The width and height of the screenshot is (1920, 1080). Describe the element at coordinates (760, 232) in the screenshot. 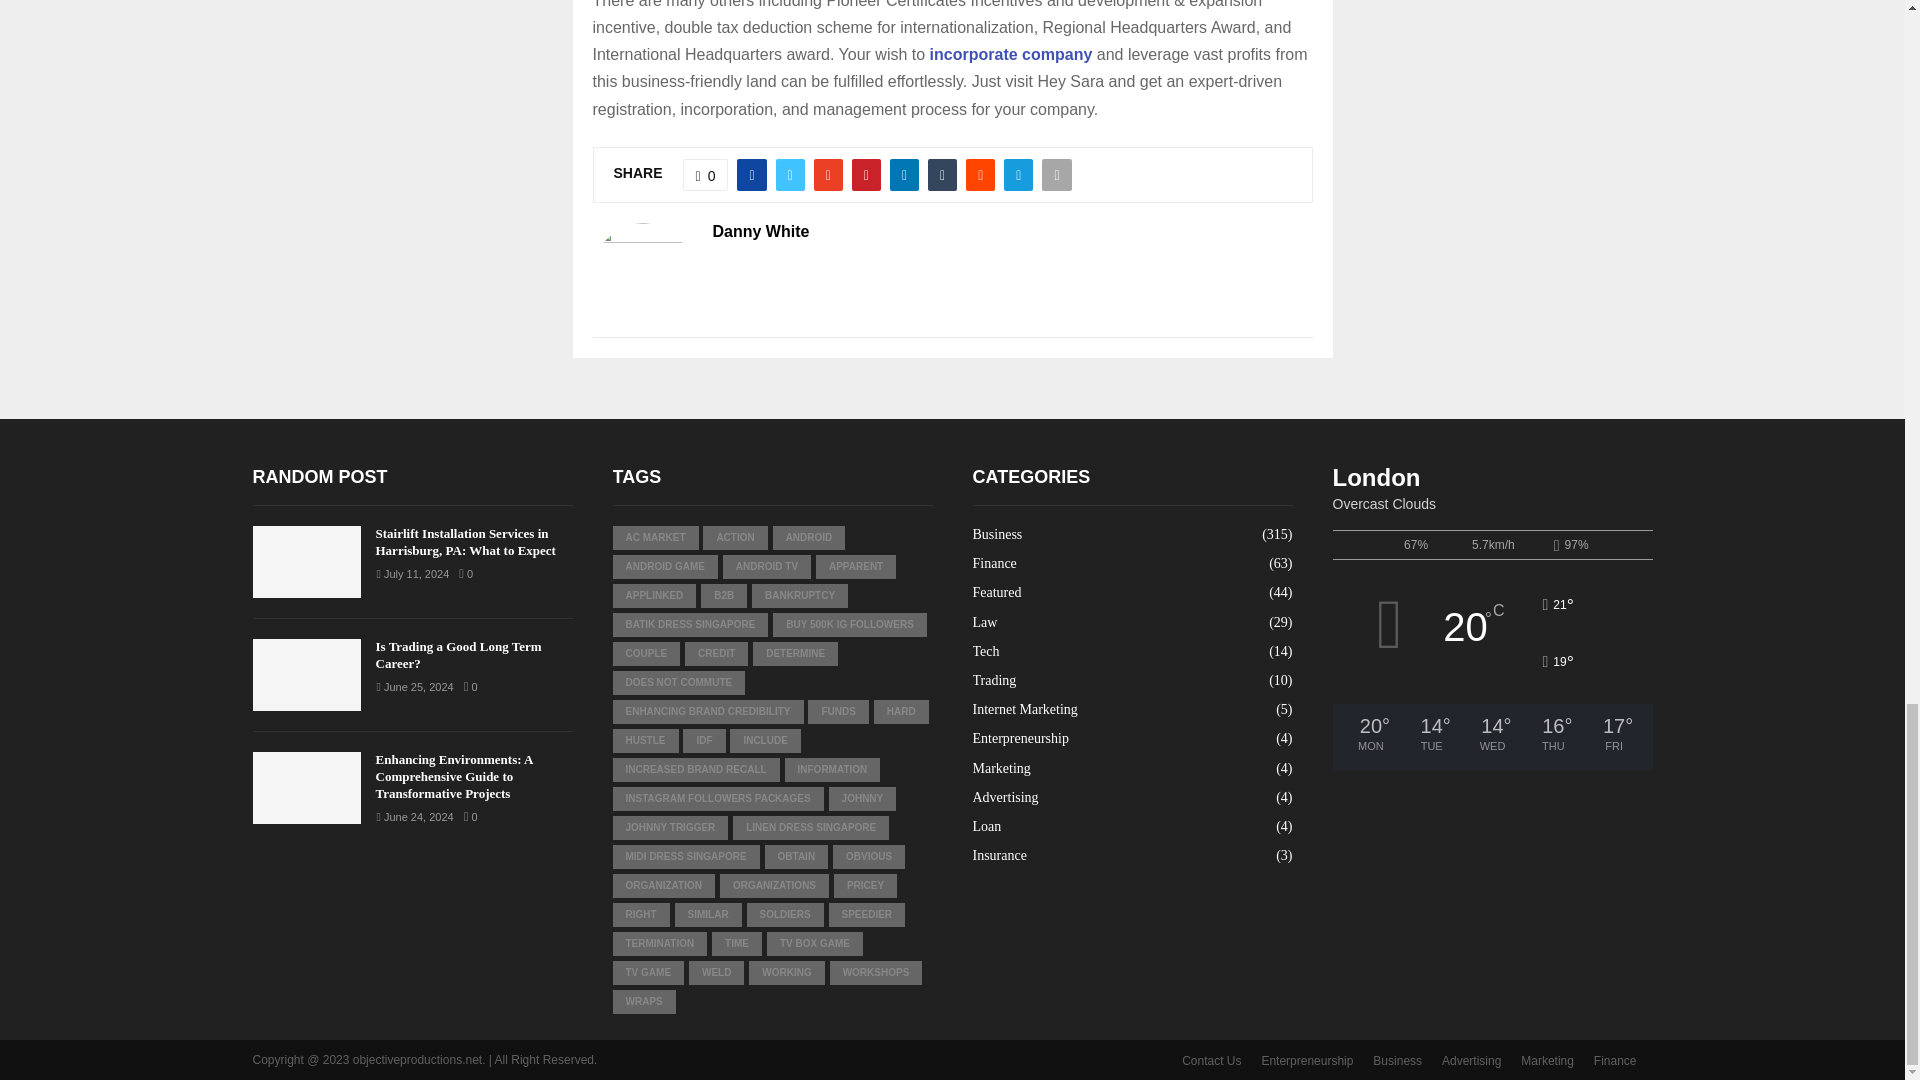

I see `Posts by Danny White` at that location.